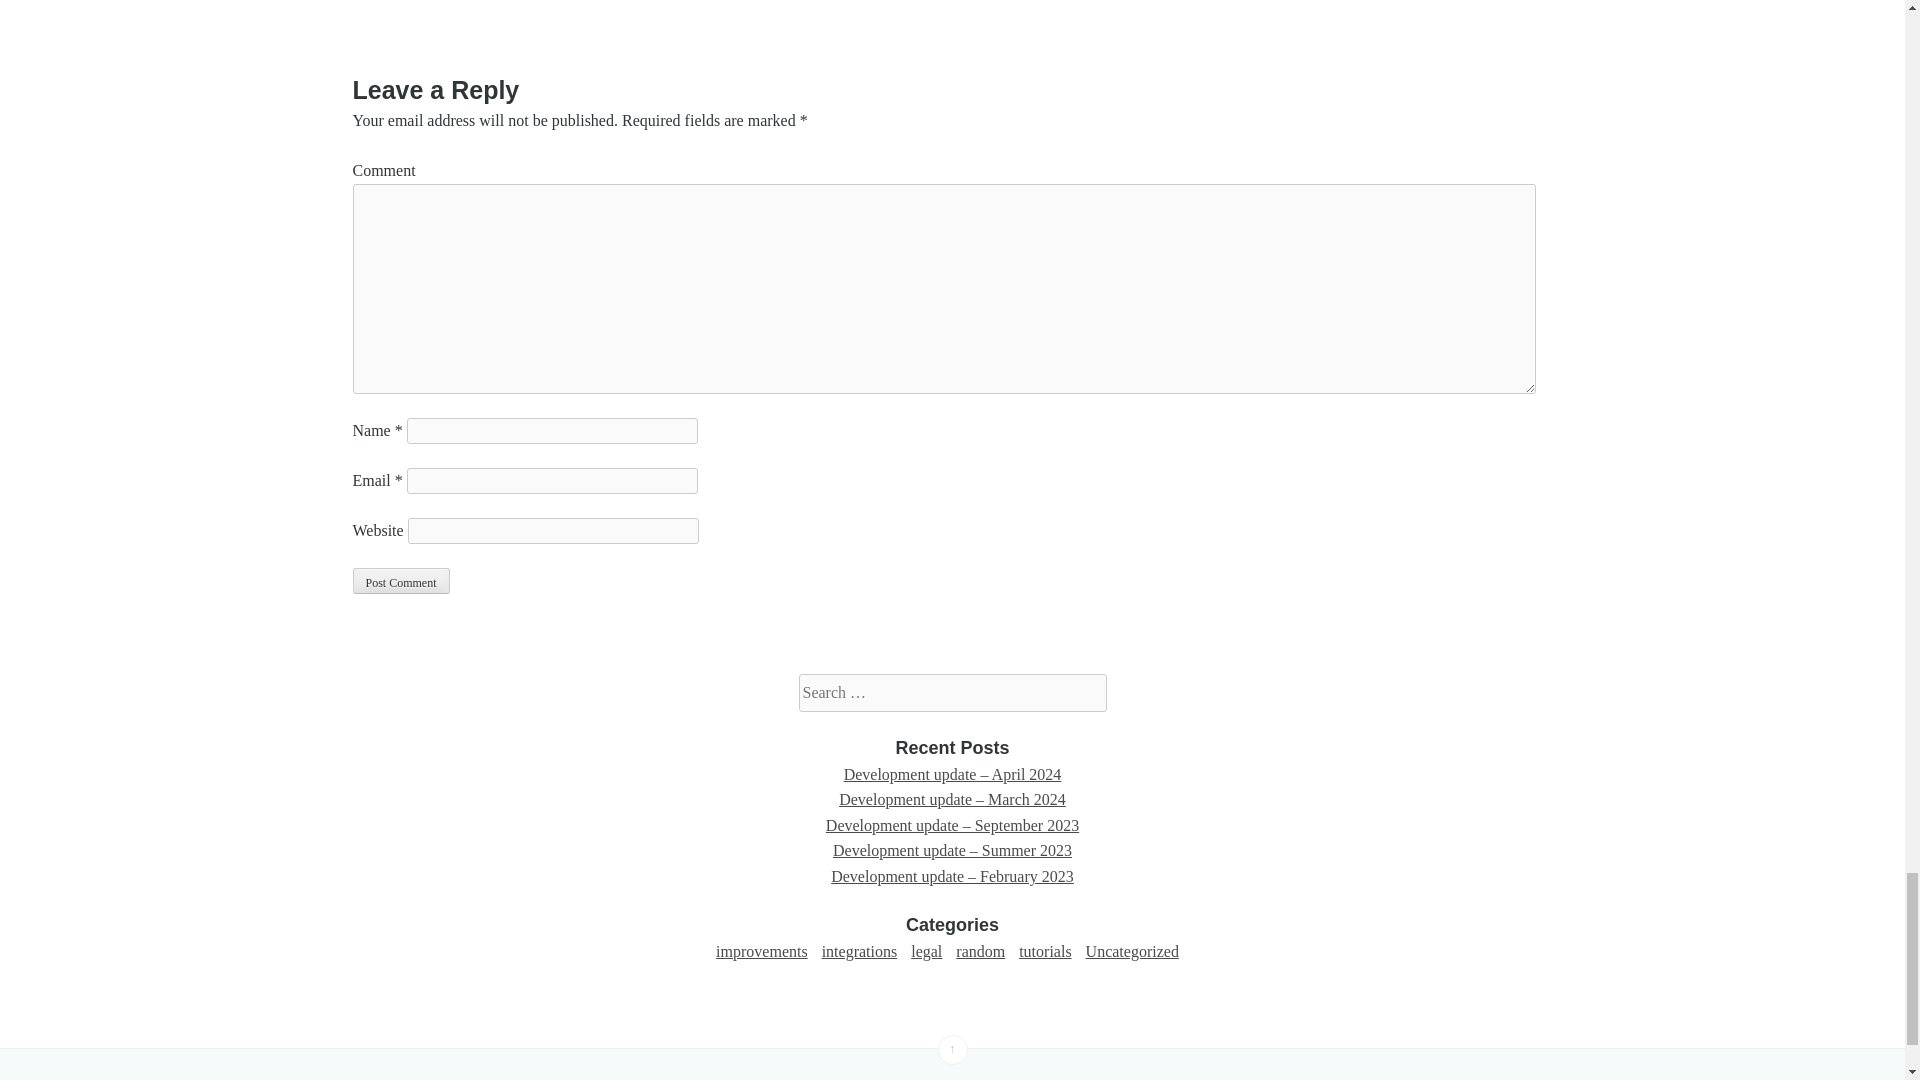  I want to click on Post Comment, so click(400, 581).